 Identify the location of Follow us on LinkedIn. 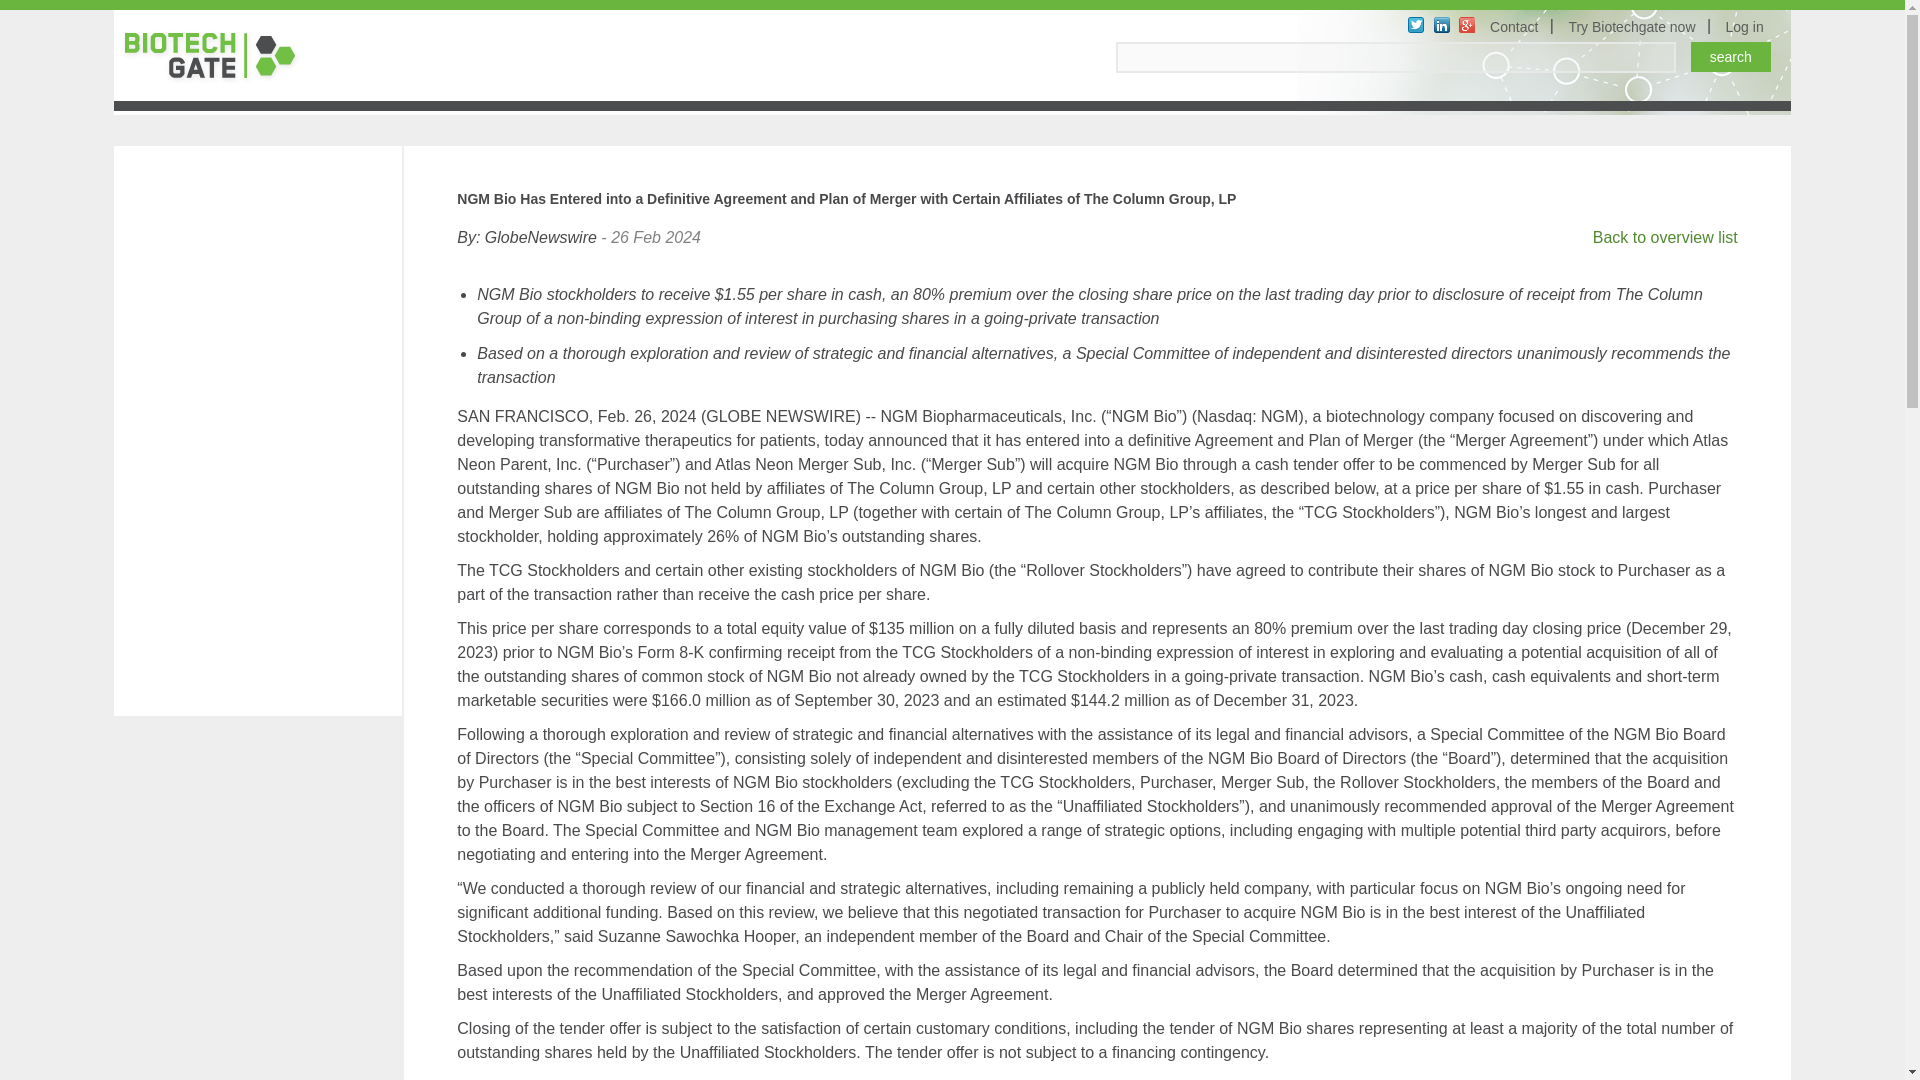
(1442, 25).